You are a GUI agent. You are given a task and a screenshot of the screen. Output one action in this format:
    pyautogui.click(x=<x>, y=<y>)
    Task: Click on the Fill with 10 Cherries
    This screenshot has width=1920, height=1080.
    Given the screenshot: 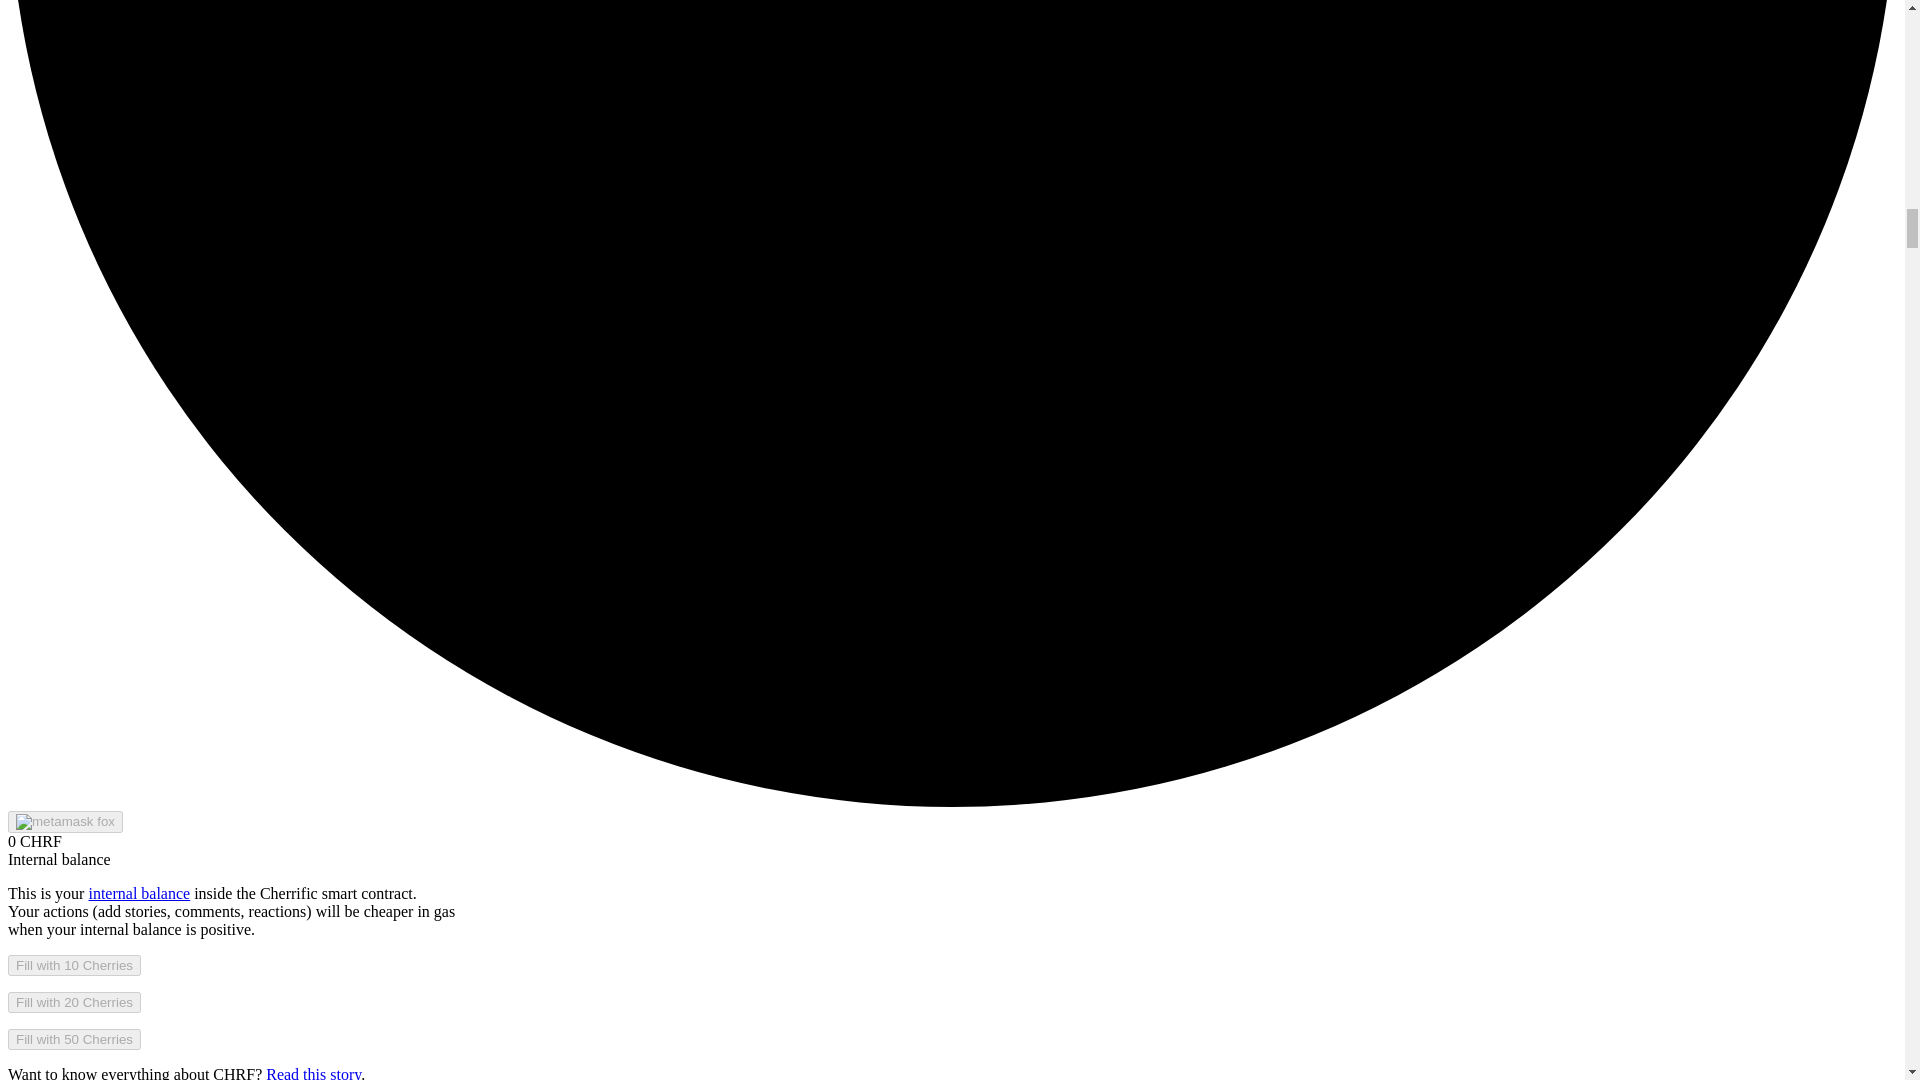 What is the action you would take?
    pyautogui.click(x=74, y=965)
    